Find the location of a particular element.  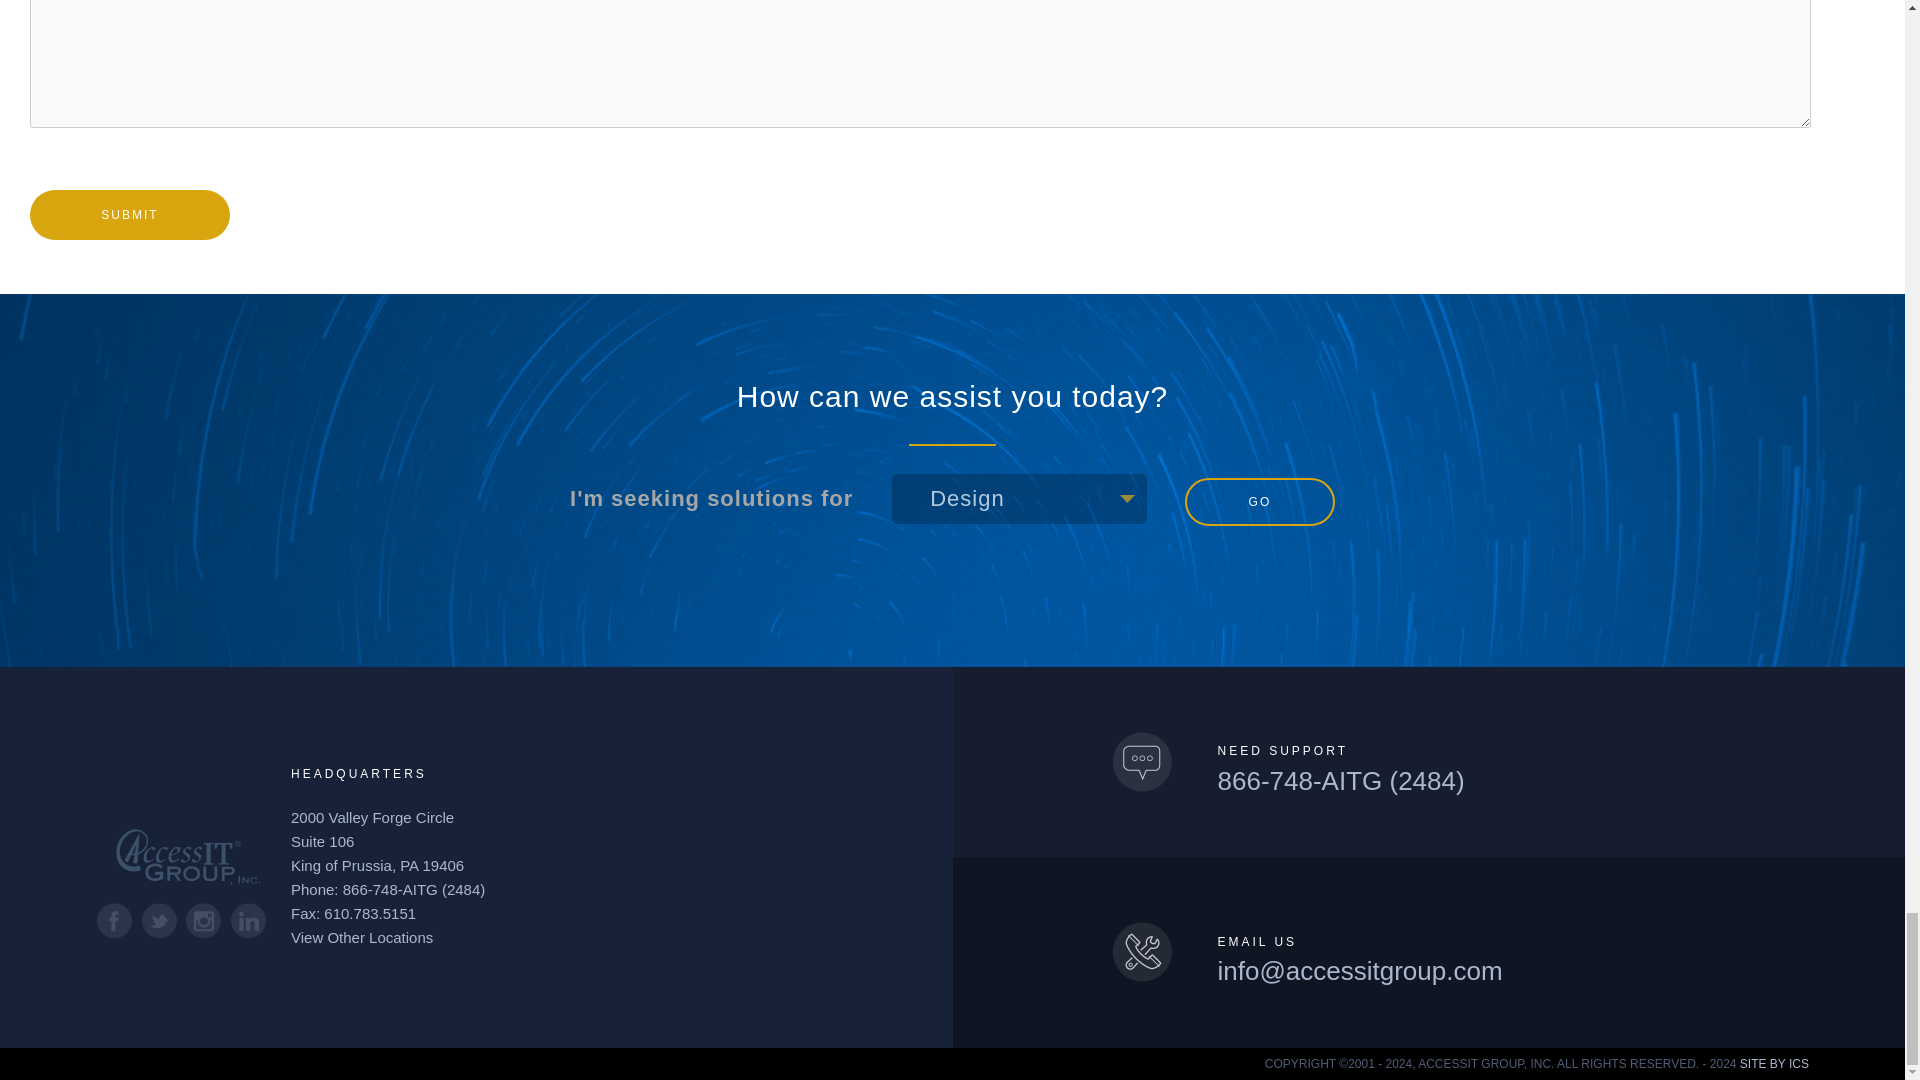

SITE BY ICS is located at coordinates (1774, 1064).